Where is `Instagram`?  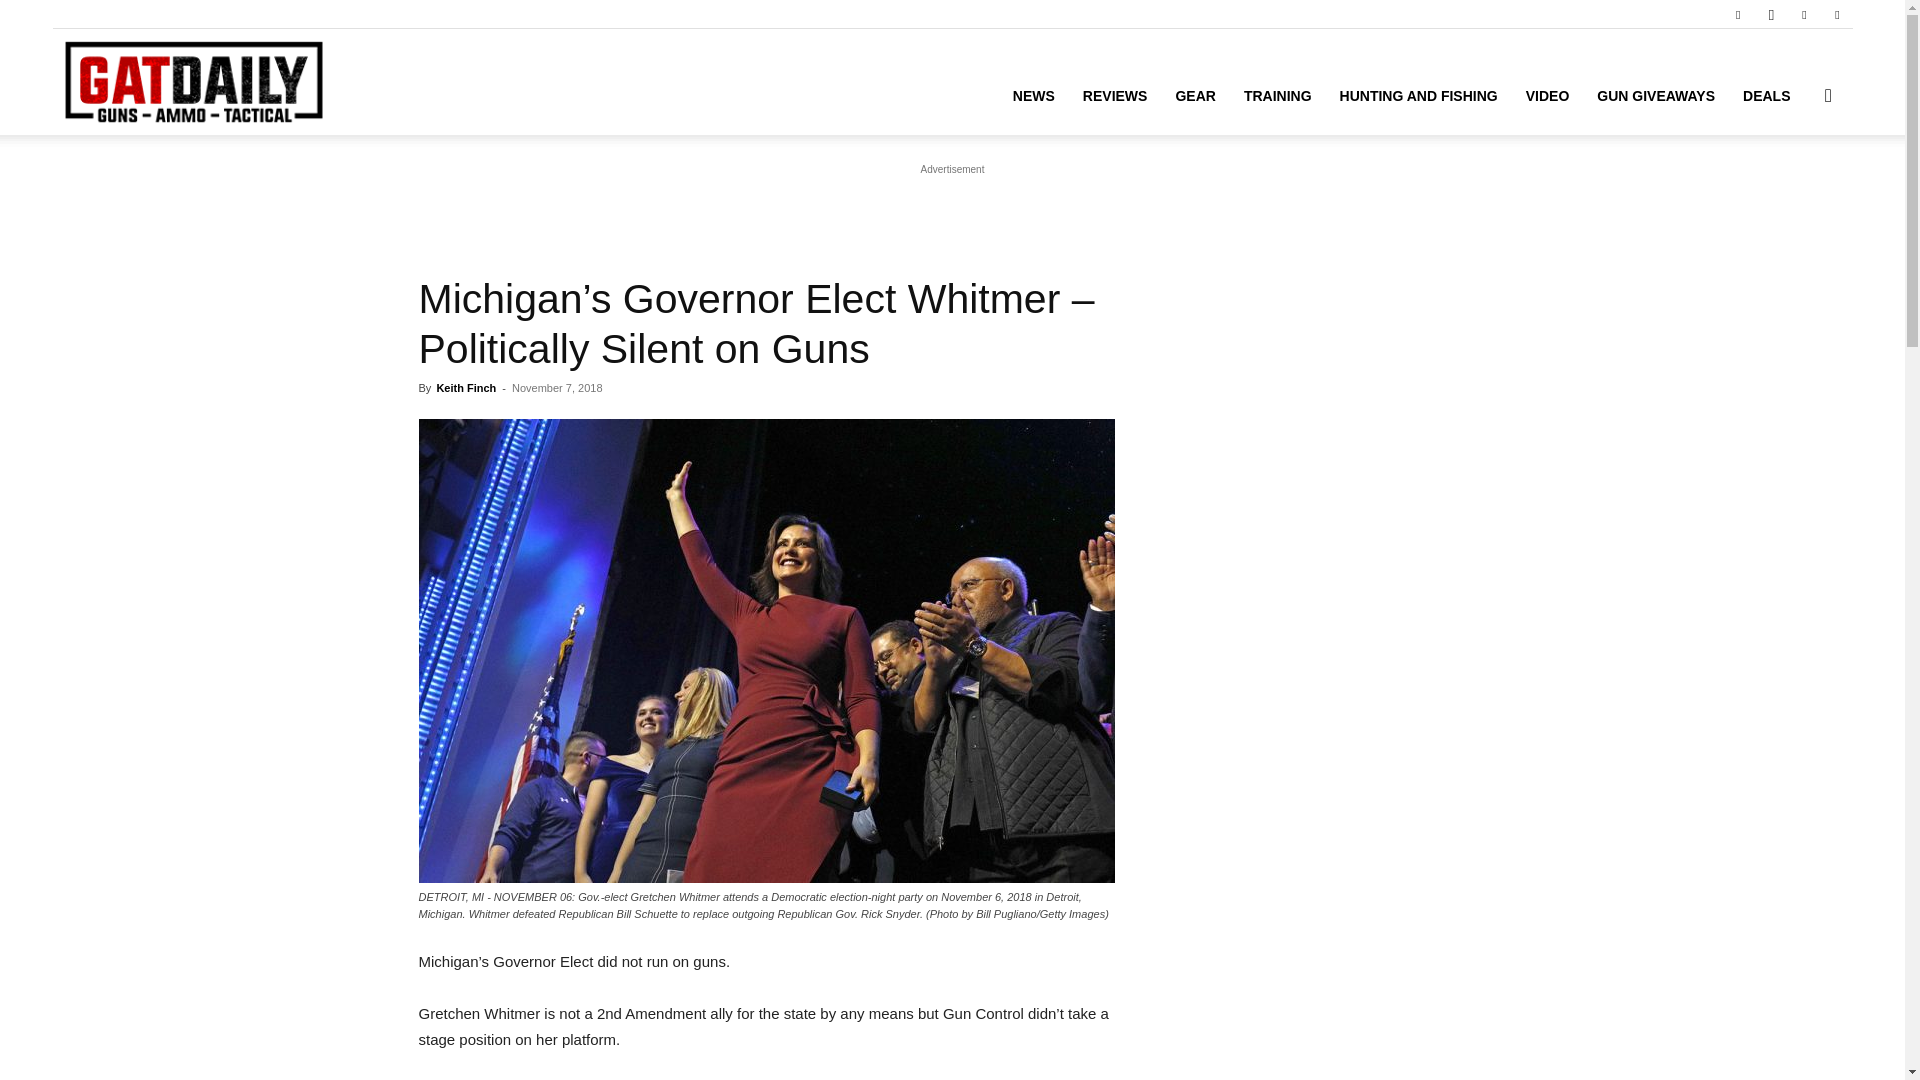 Instagram is located at coordinates (1770, 14).